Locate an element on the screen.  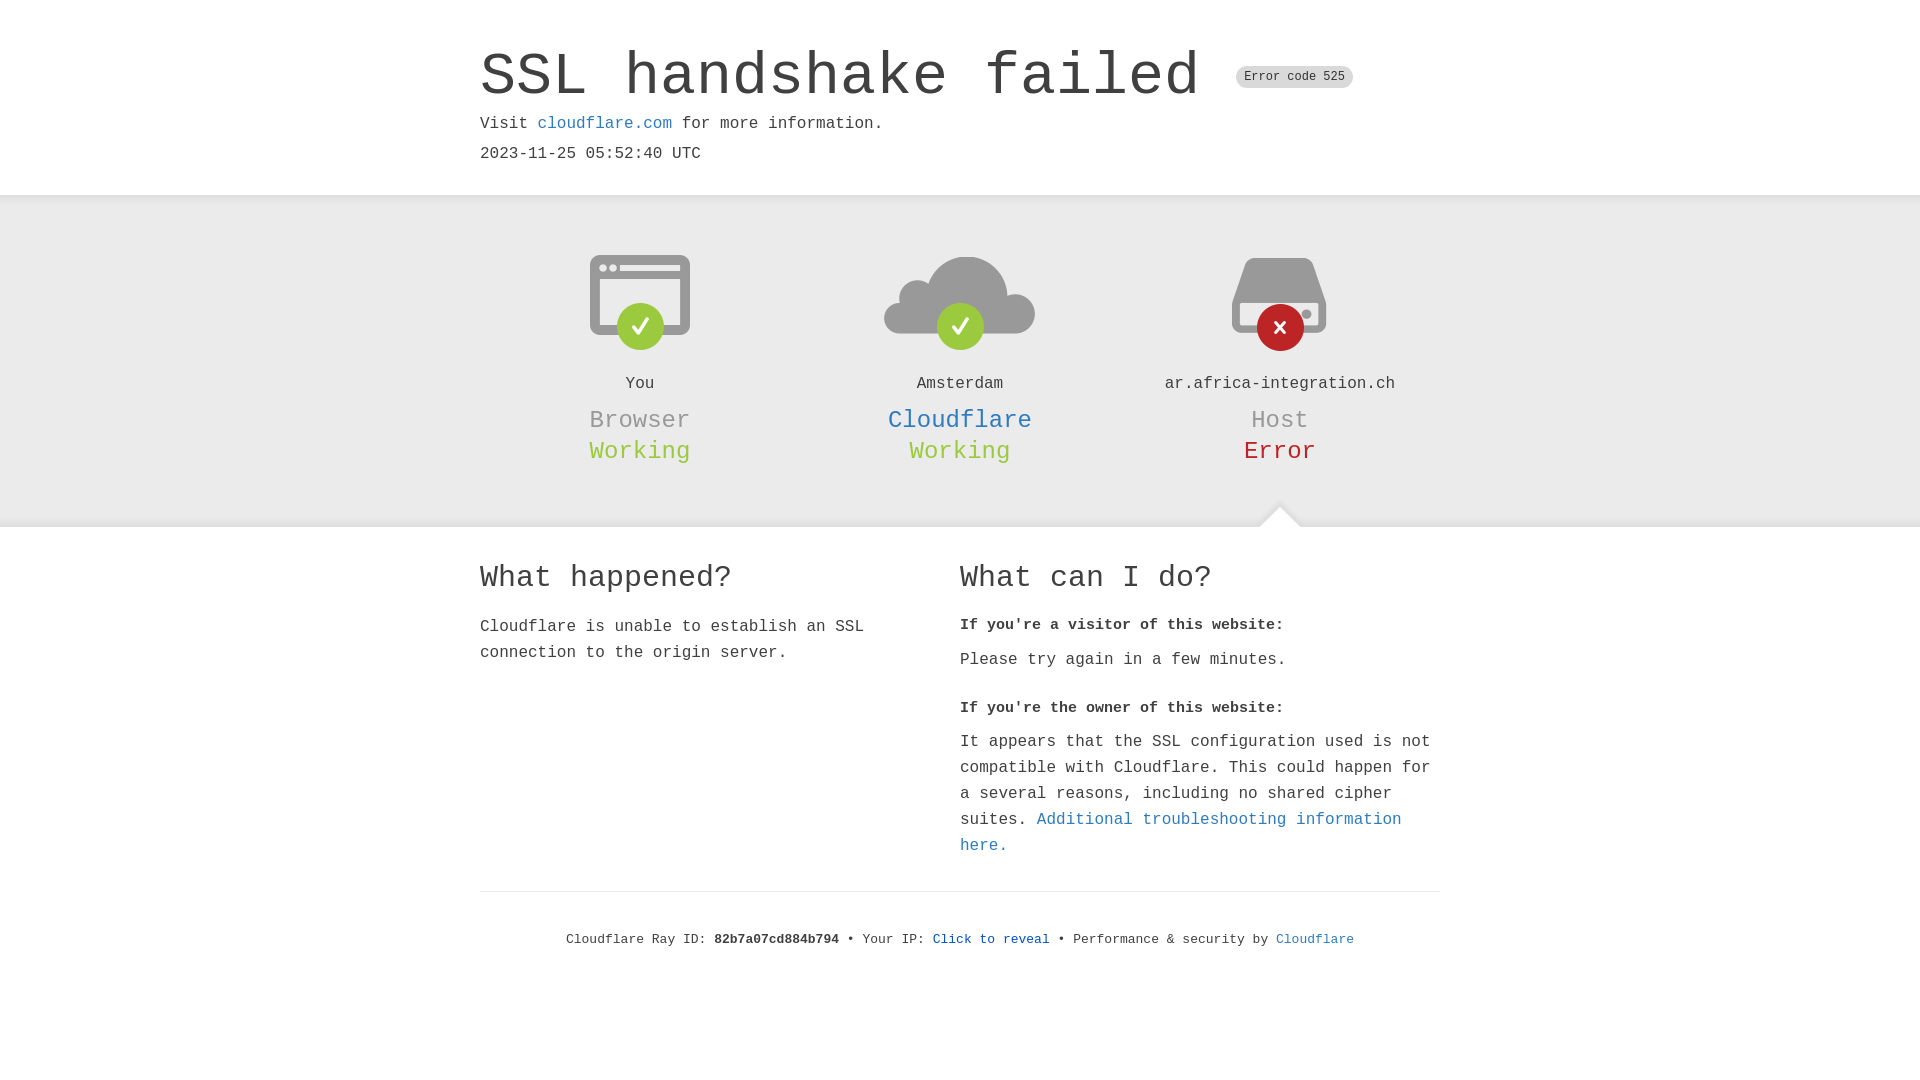
cloudflare.com is located at coordinates (605, 124).